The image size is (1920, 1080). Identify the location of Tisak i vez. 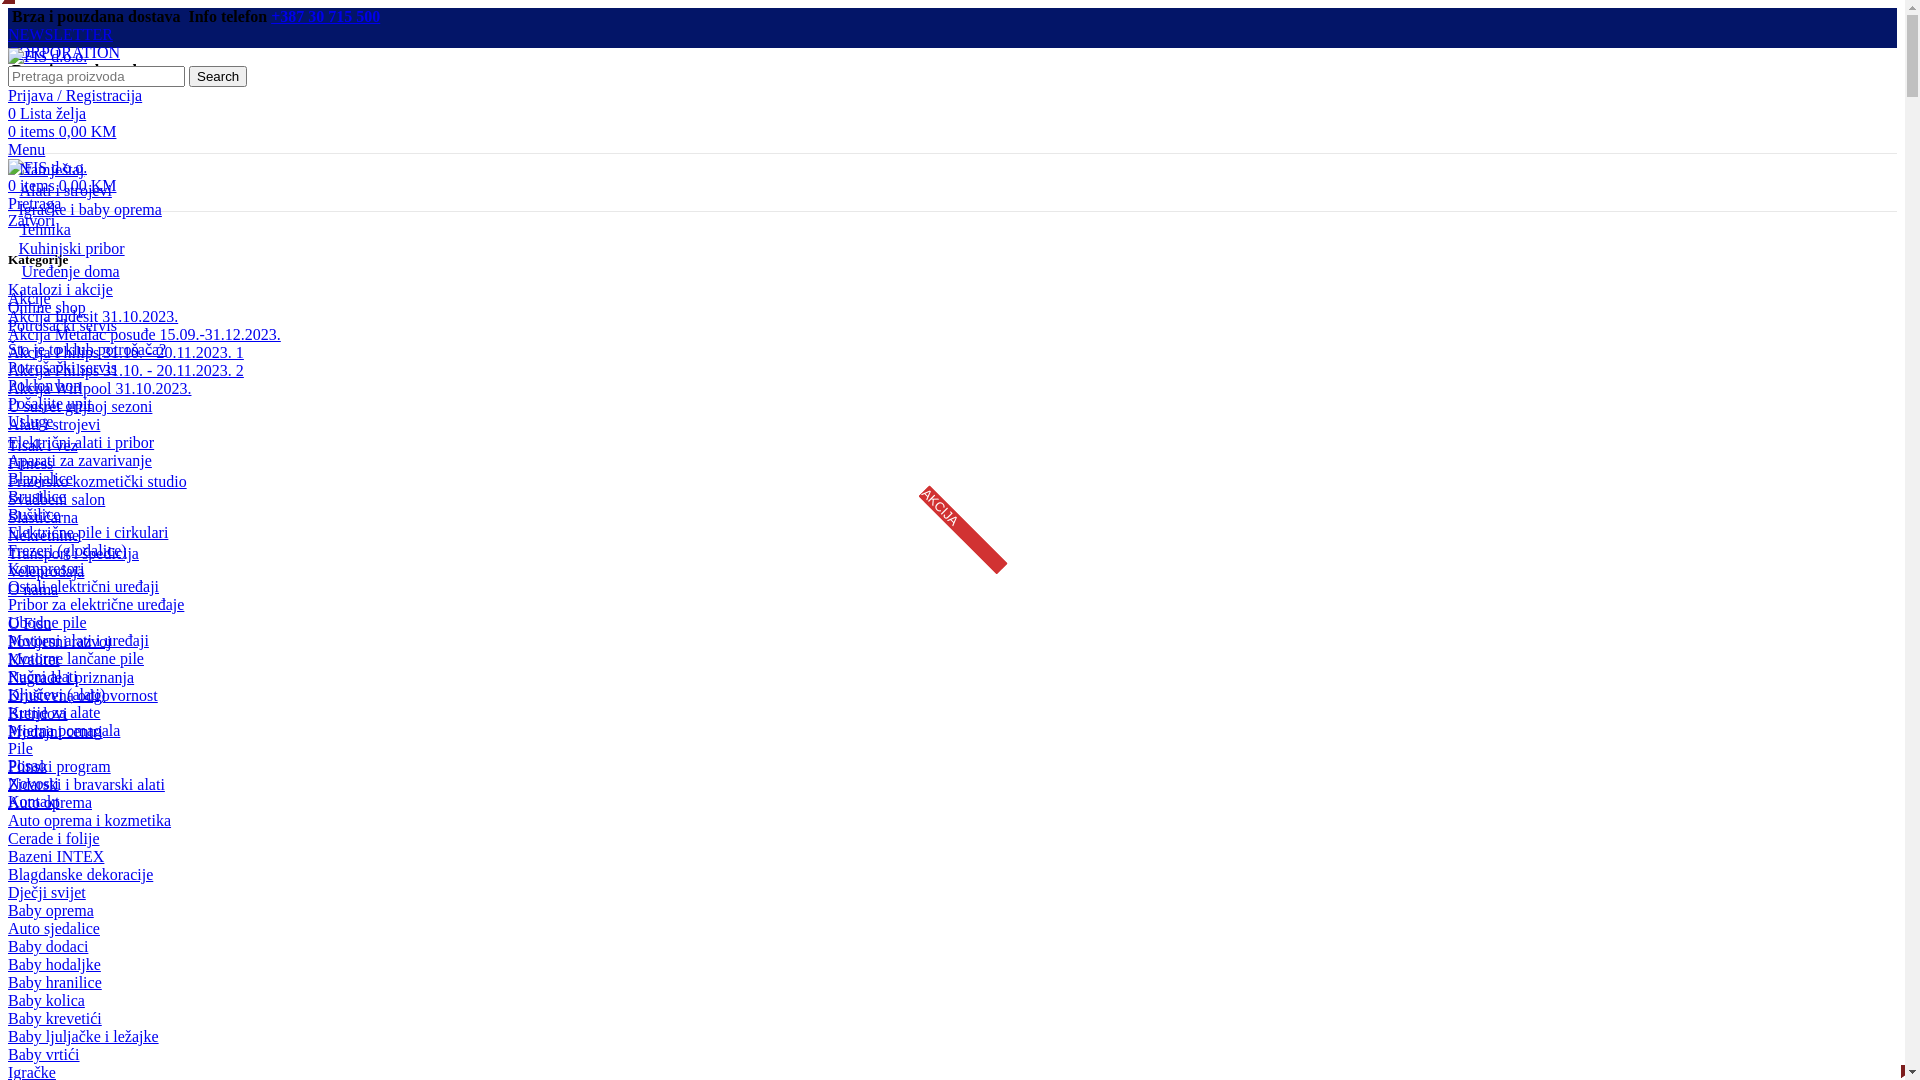
(43, 446).